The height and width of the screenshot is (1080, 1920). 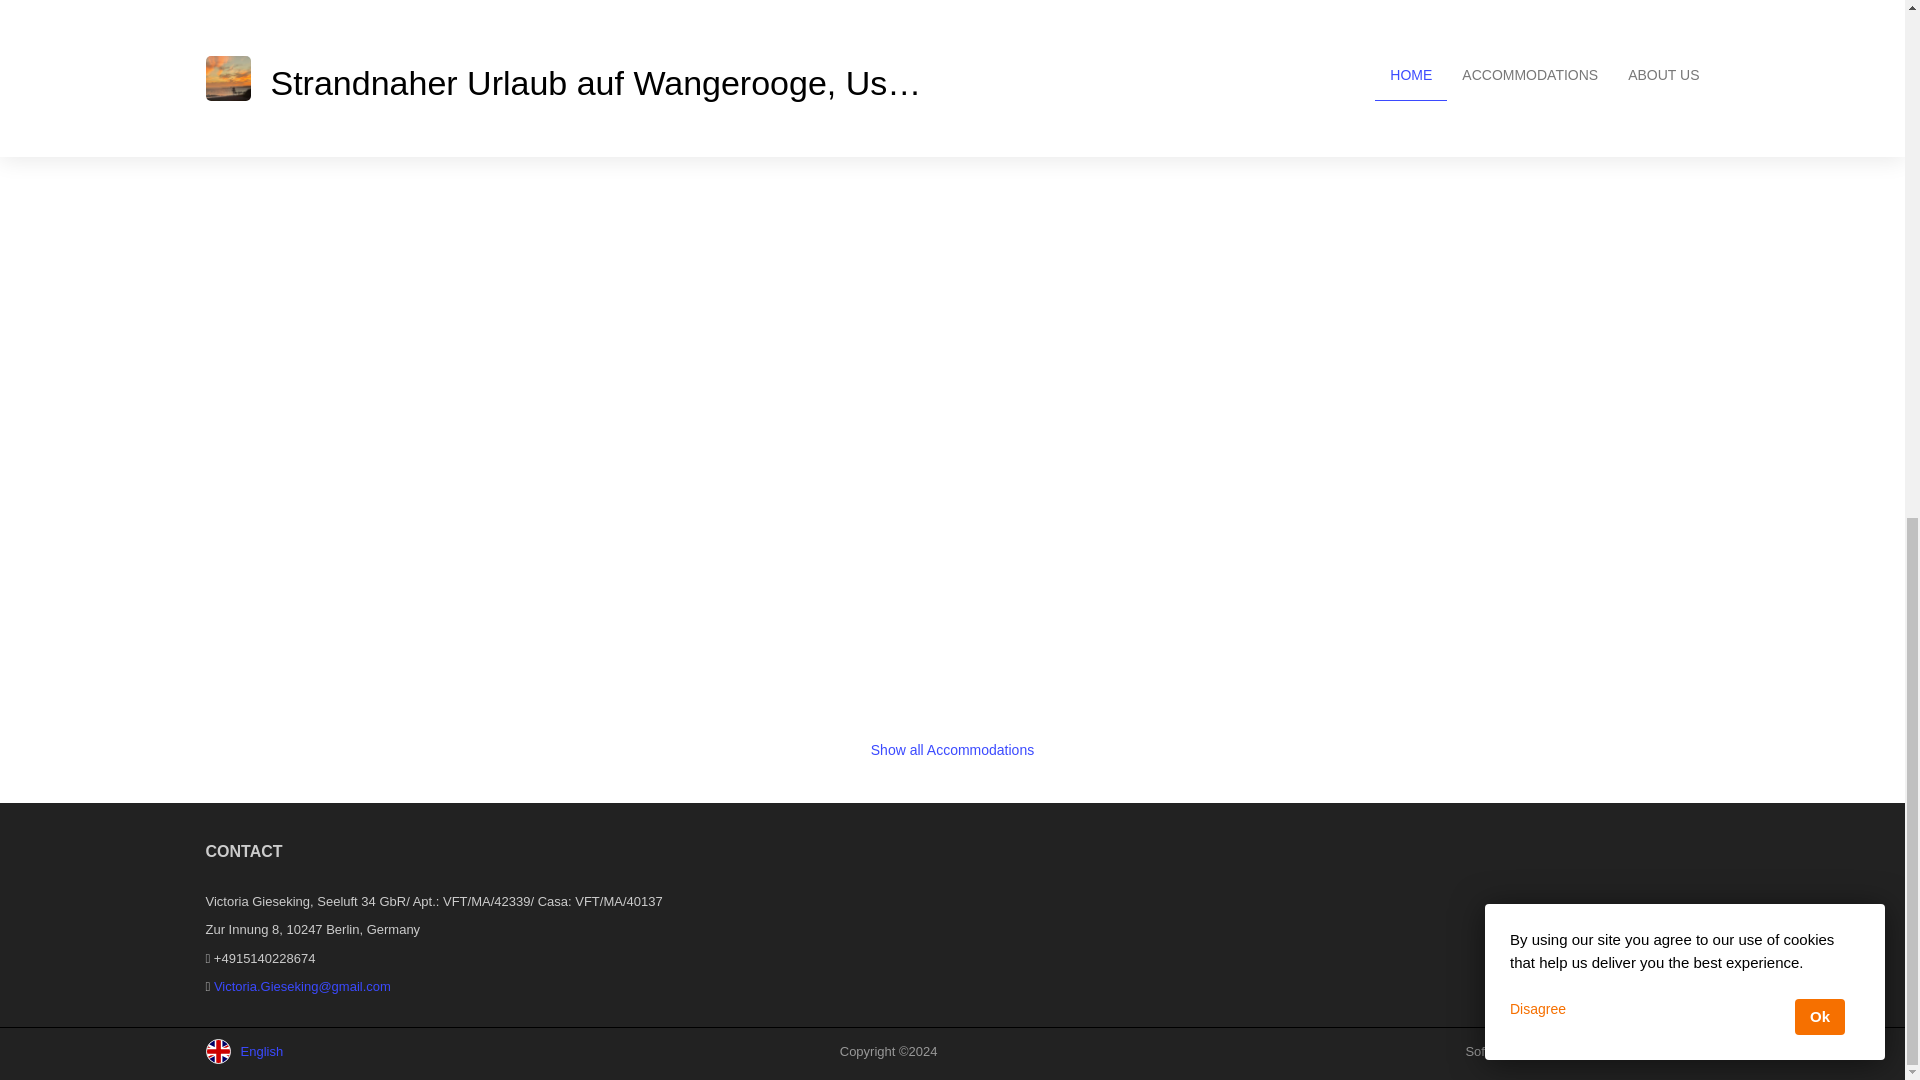 I want to click on Disagree, so click(x=1538, y=15).